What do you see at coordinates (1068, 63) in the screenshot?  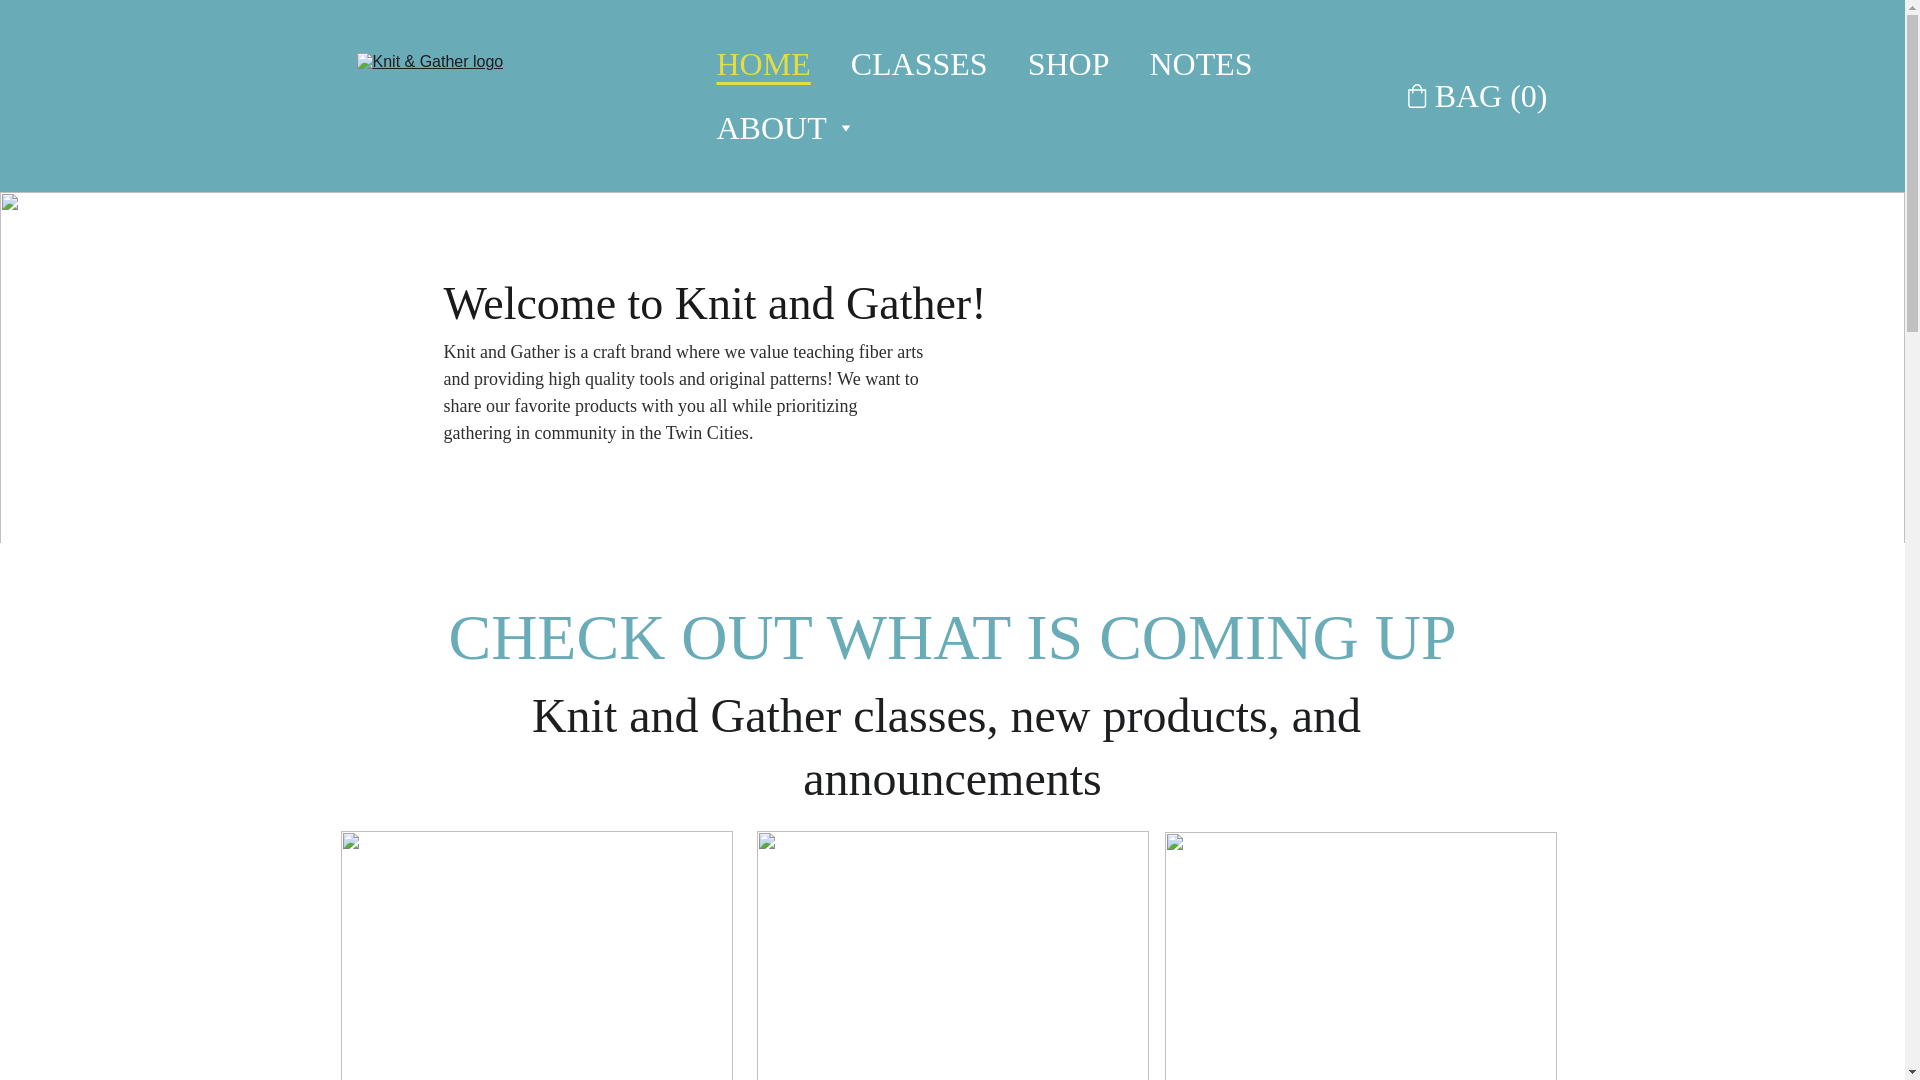 I see `SHOP` at bounding box center [1068, 63].